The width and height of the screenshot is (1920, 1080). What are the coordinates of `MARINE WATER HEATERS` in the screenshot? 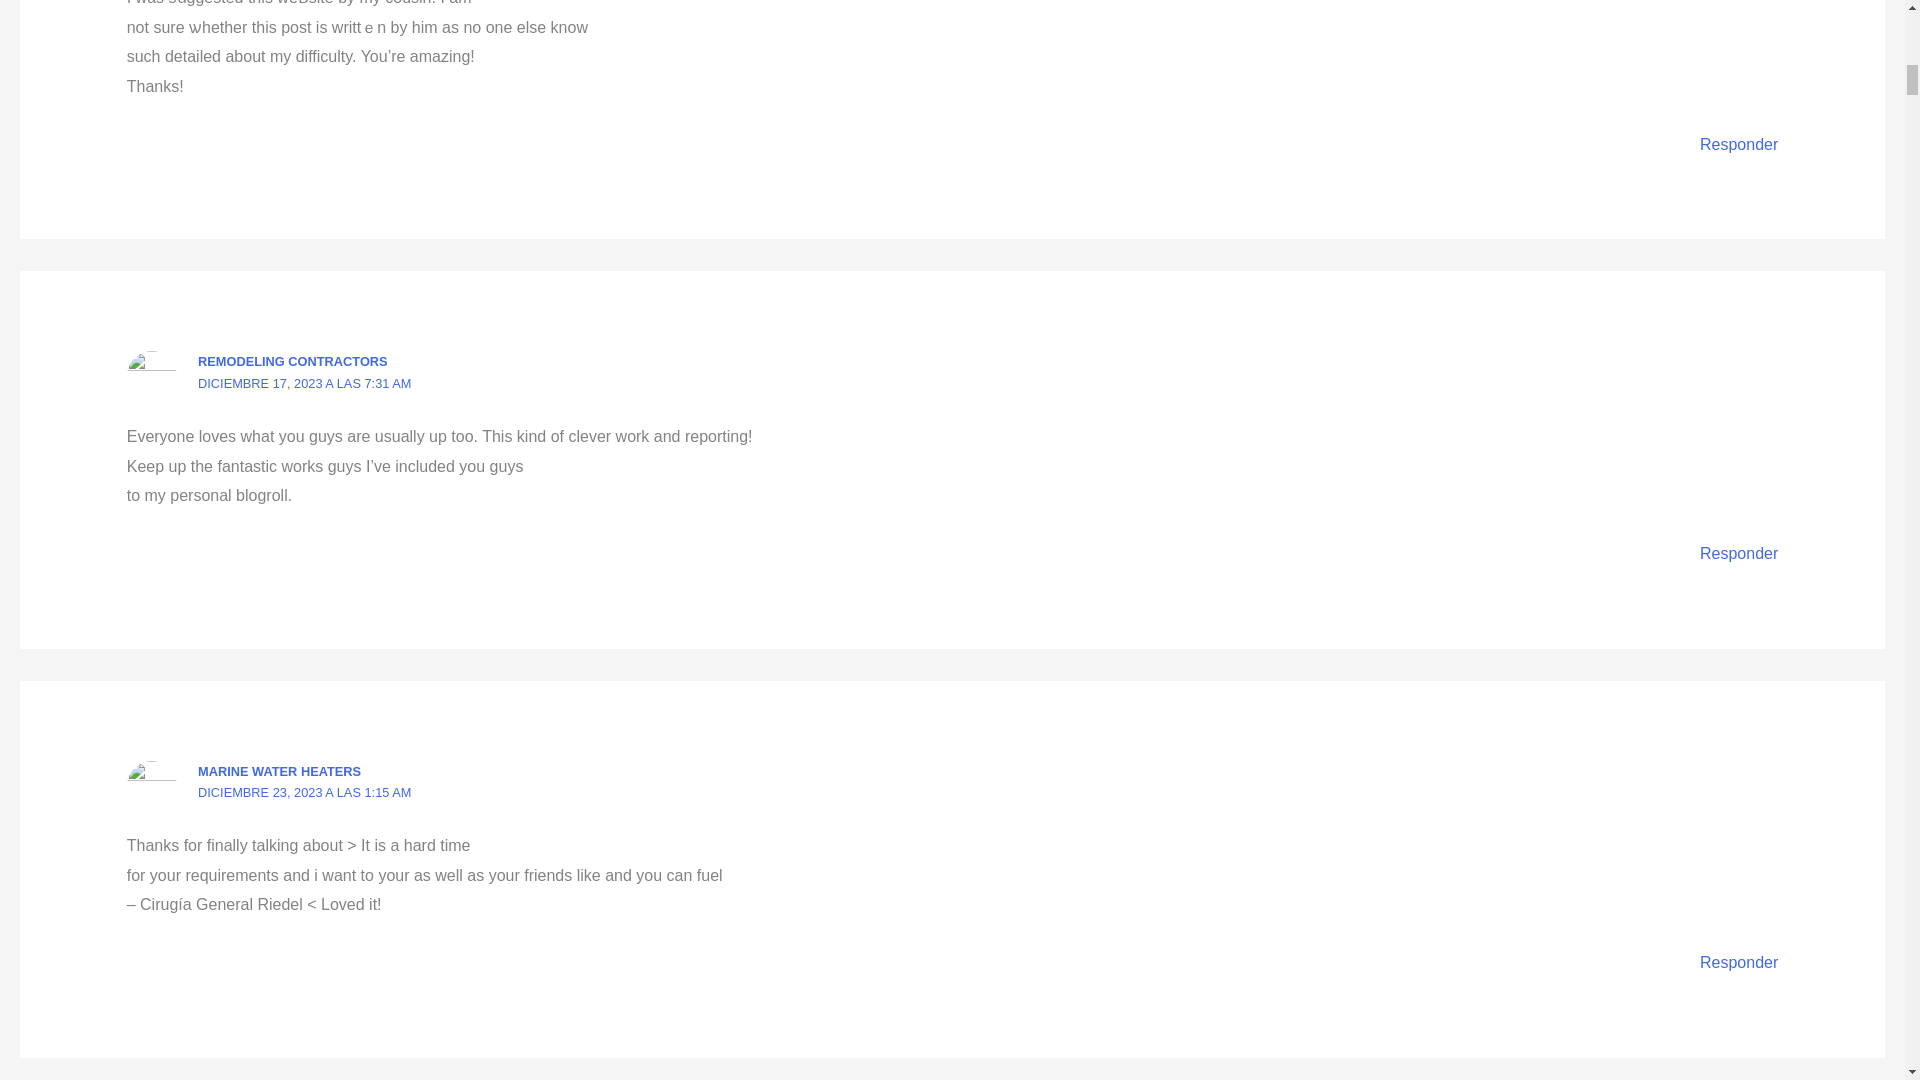 It's located at (278, 770).